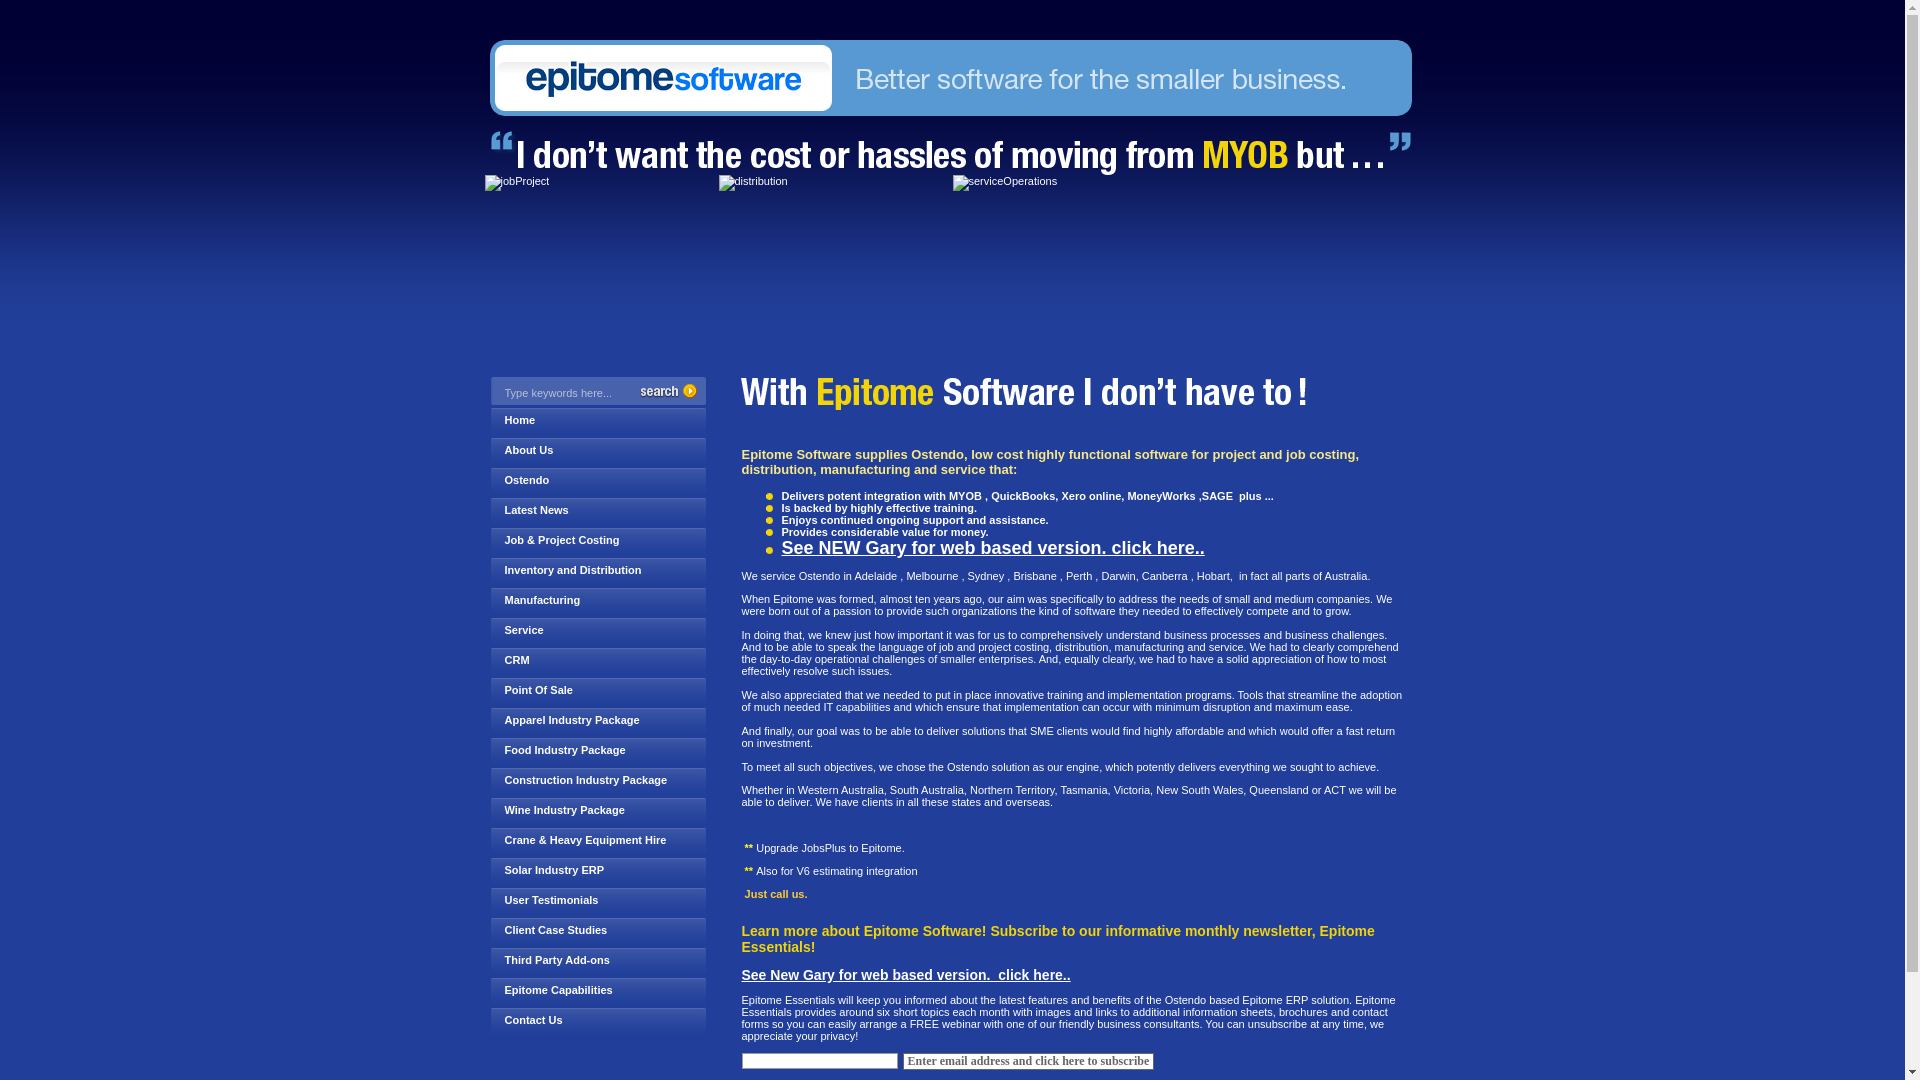 The height and width of the screenshot is (1080, 1920). What do you see at coordinates (595, 961) in the screenshot?
I see `Third Party Add-ons` at bounding box center [595, 961].